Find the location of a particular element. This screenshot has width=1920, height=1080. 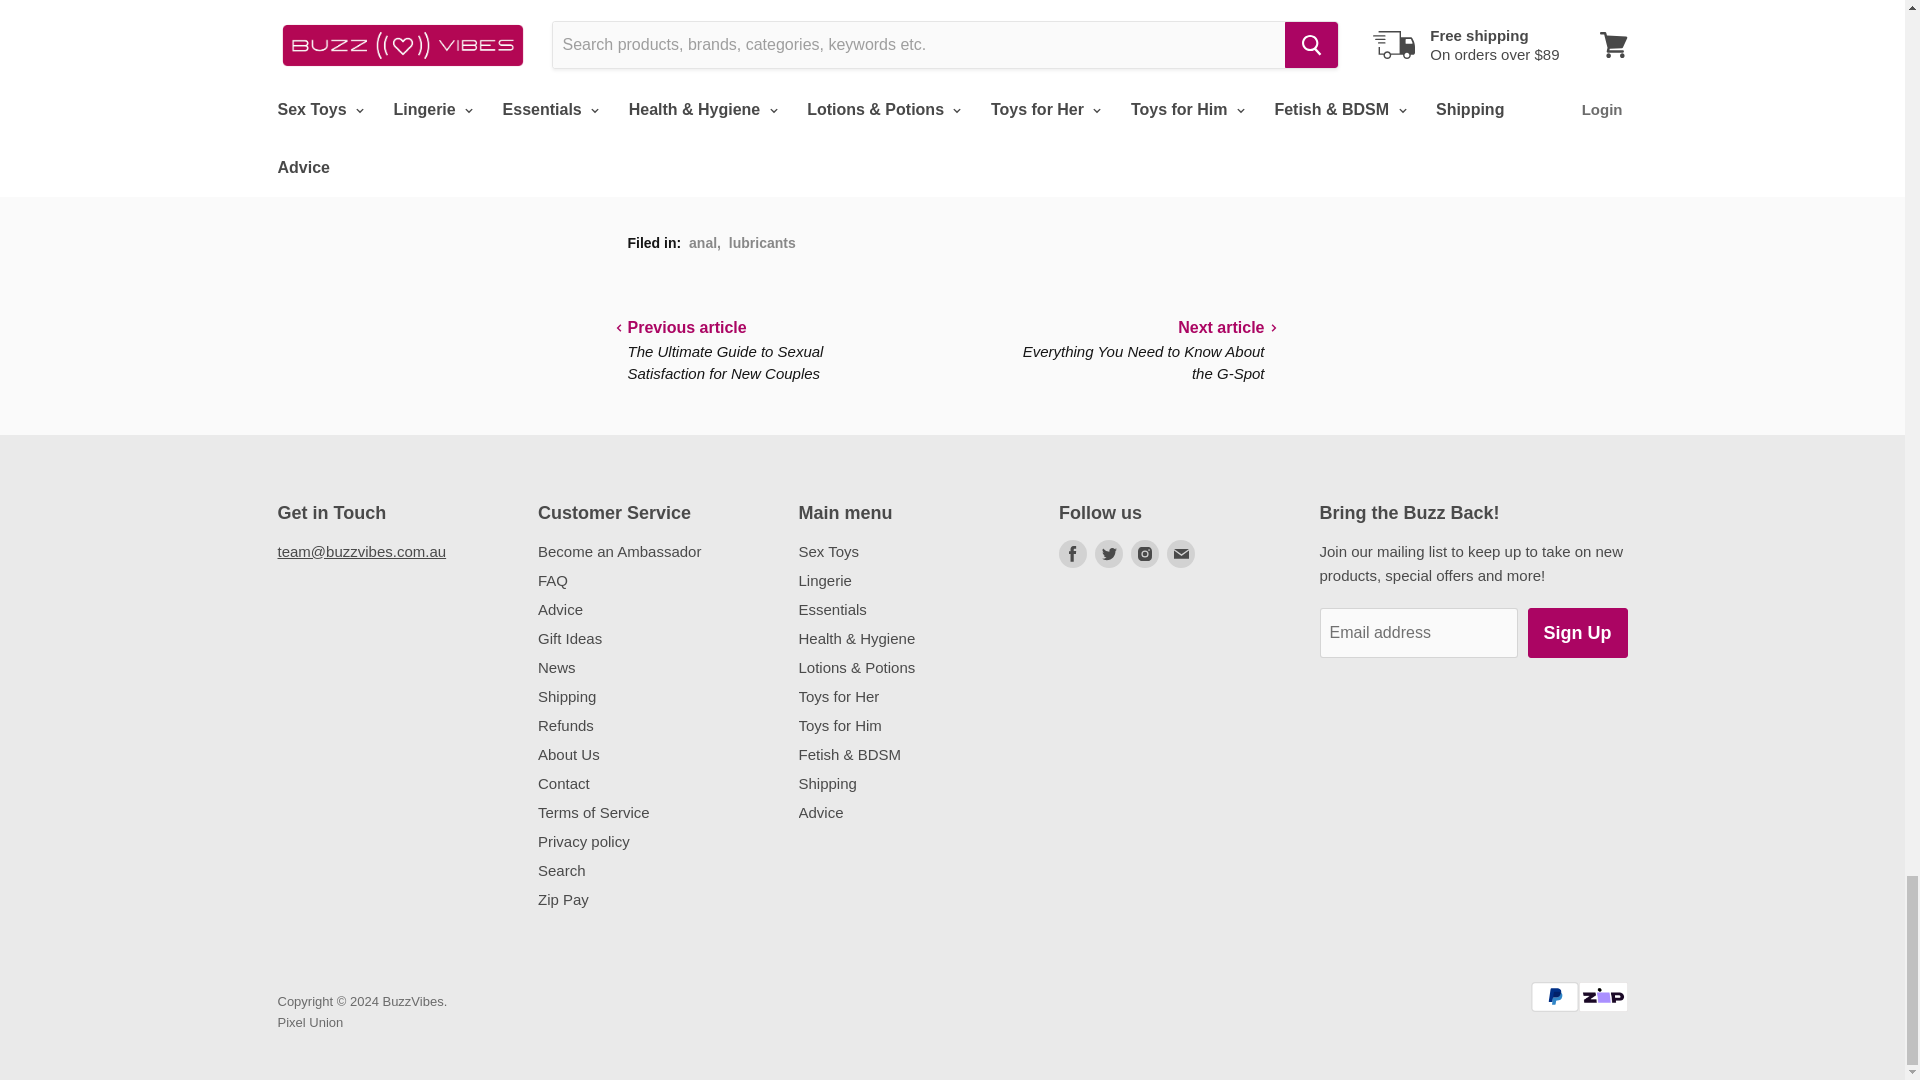

Facebook is located at coordinates (1072, 554).